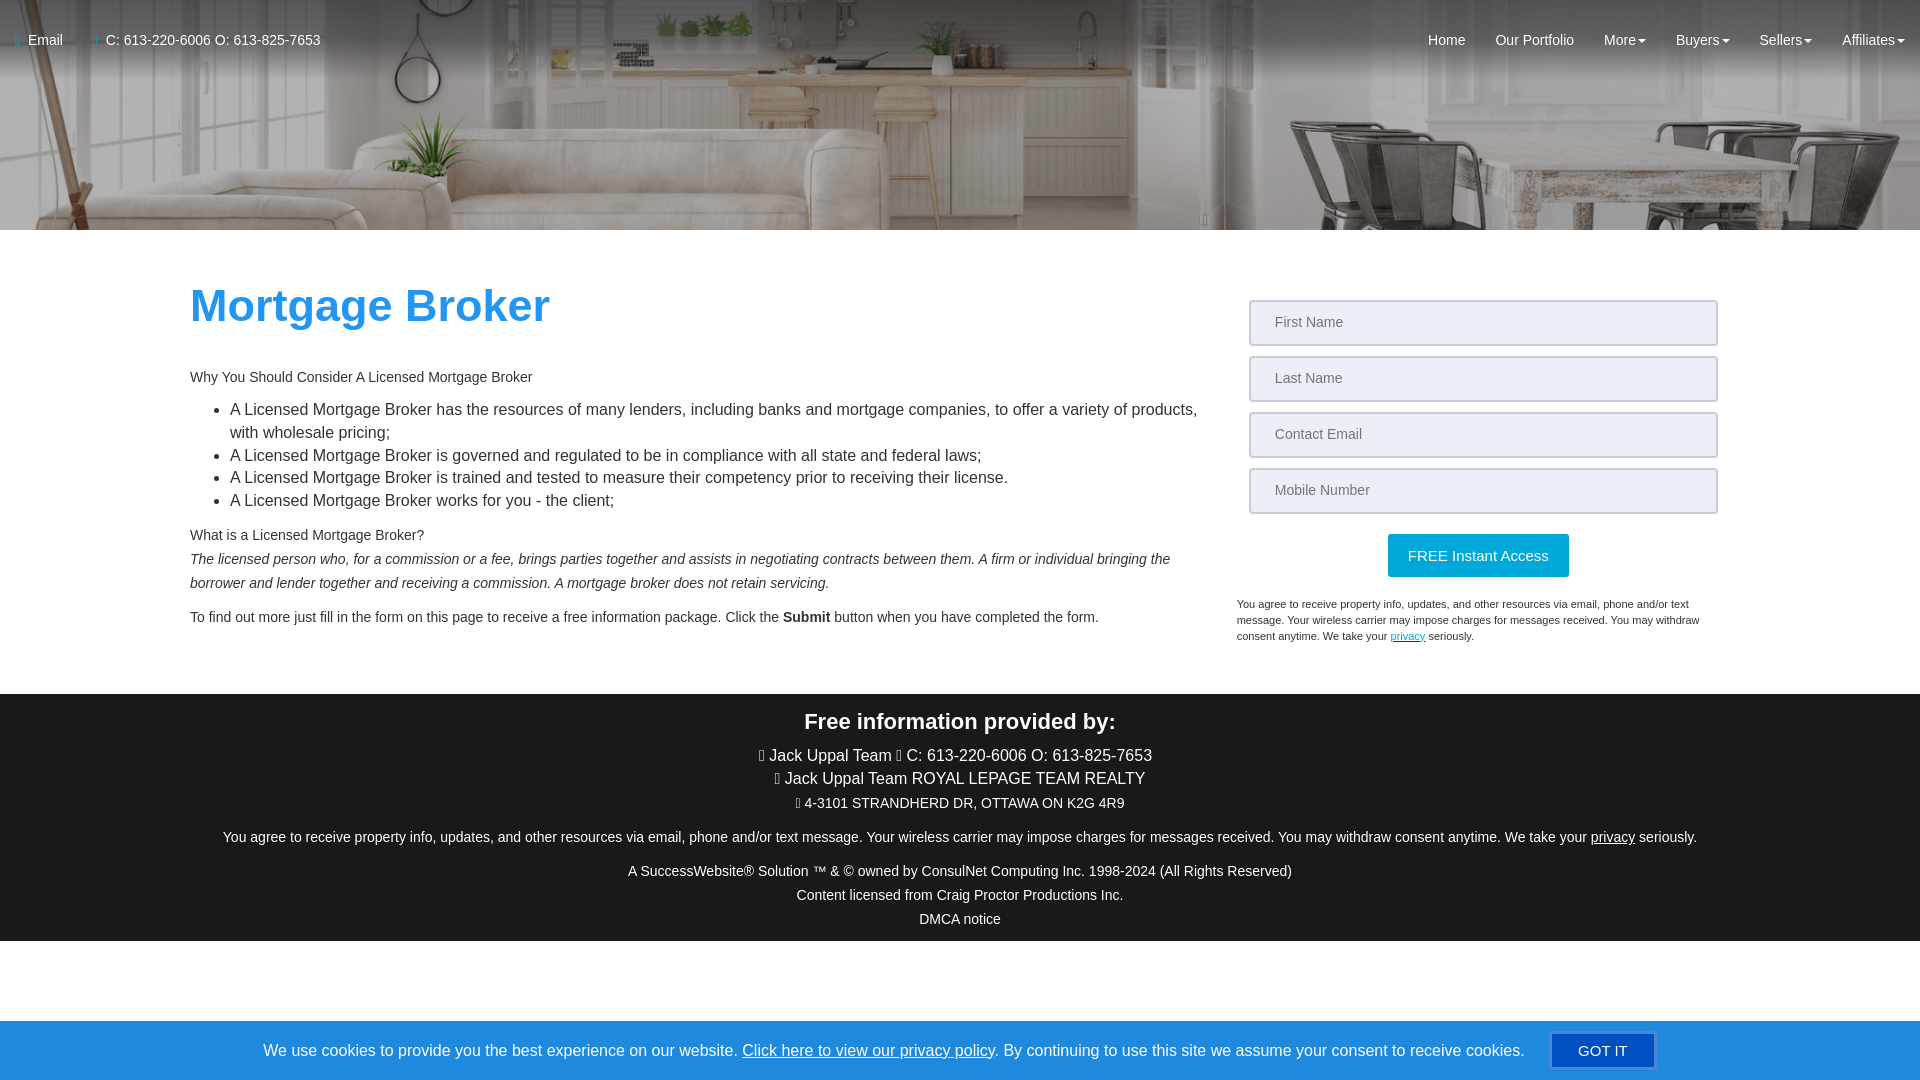 This screenshot has height=1080, width=1920. Describe the element at coordinates (1454, 40) in the screenshot. I see `Home` at that location.